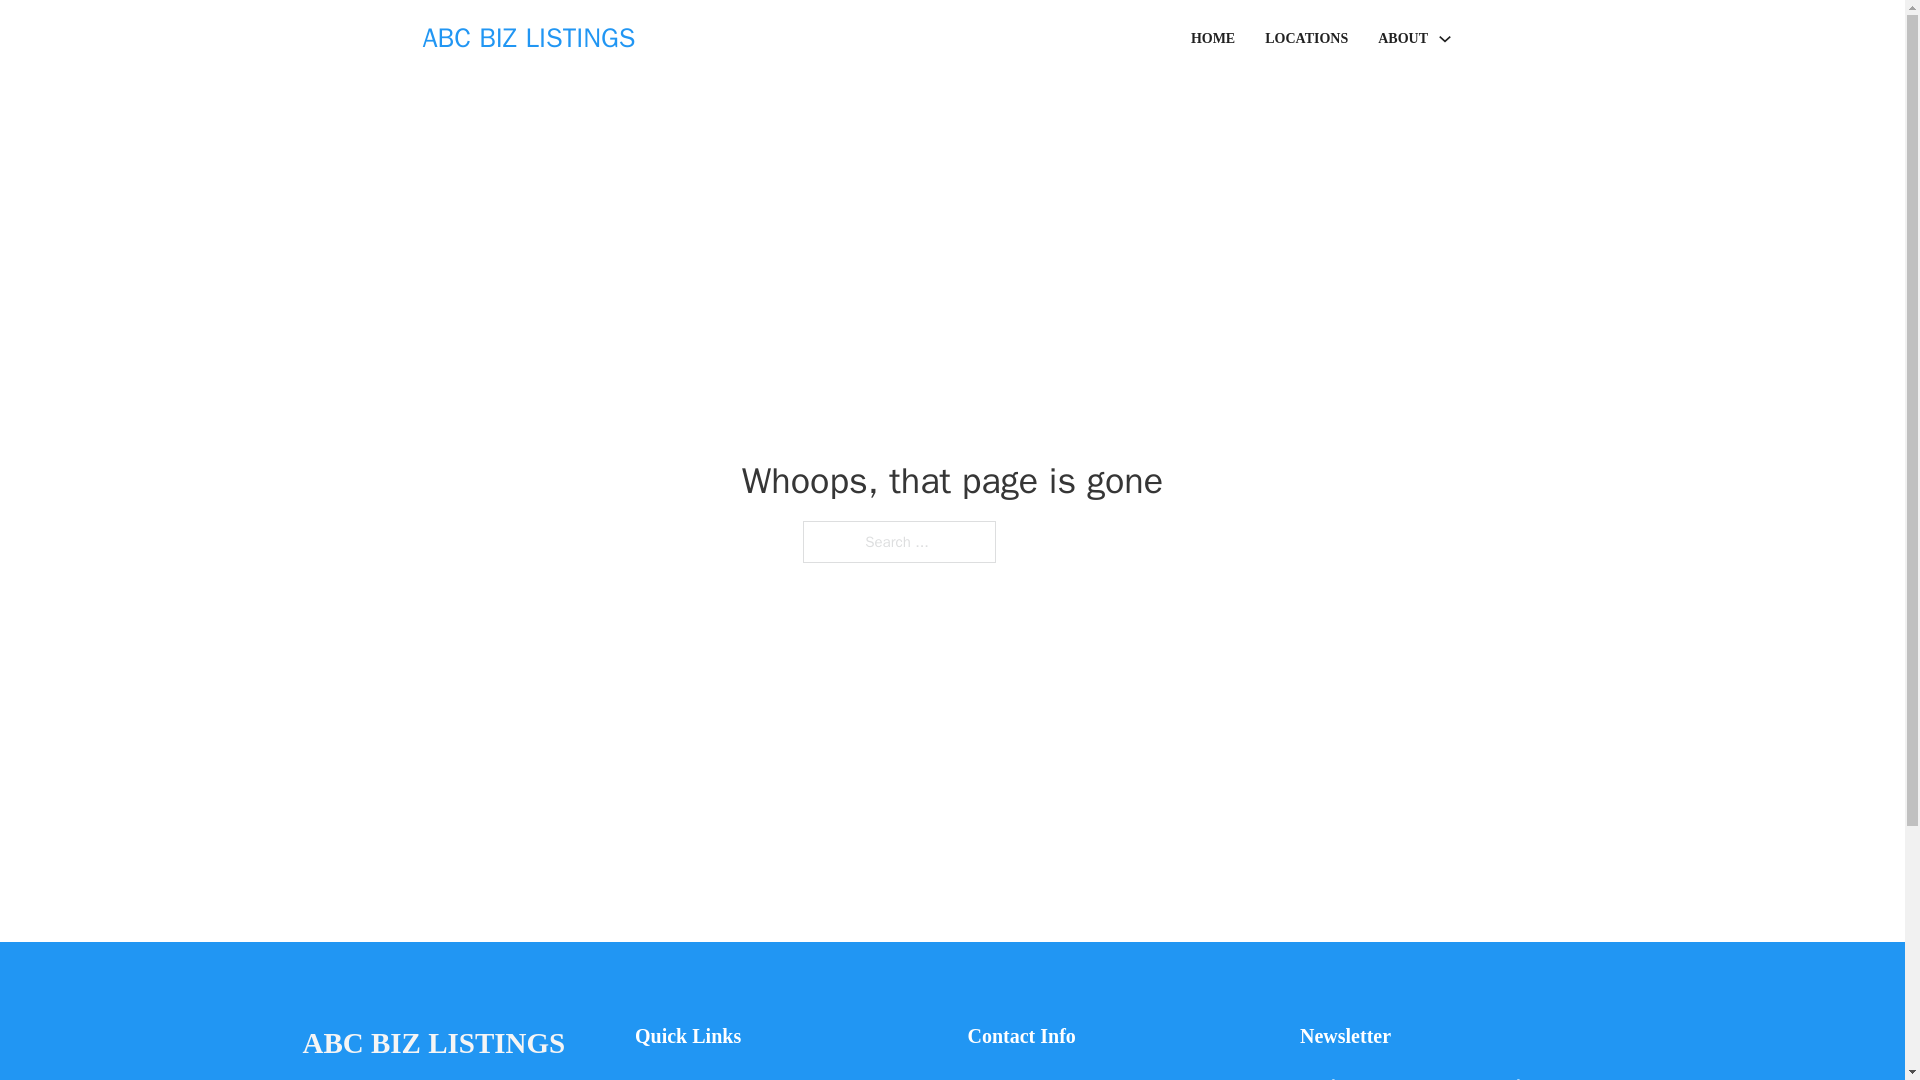  Describe the element at coordinates (528, 38) in the screenshot. I see `ABC BIZ LISTINGS` at that location.